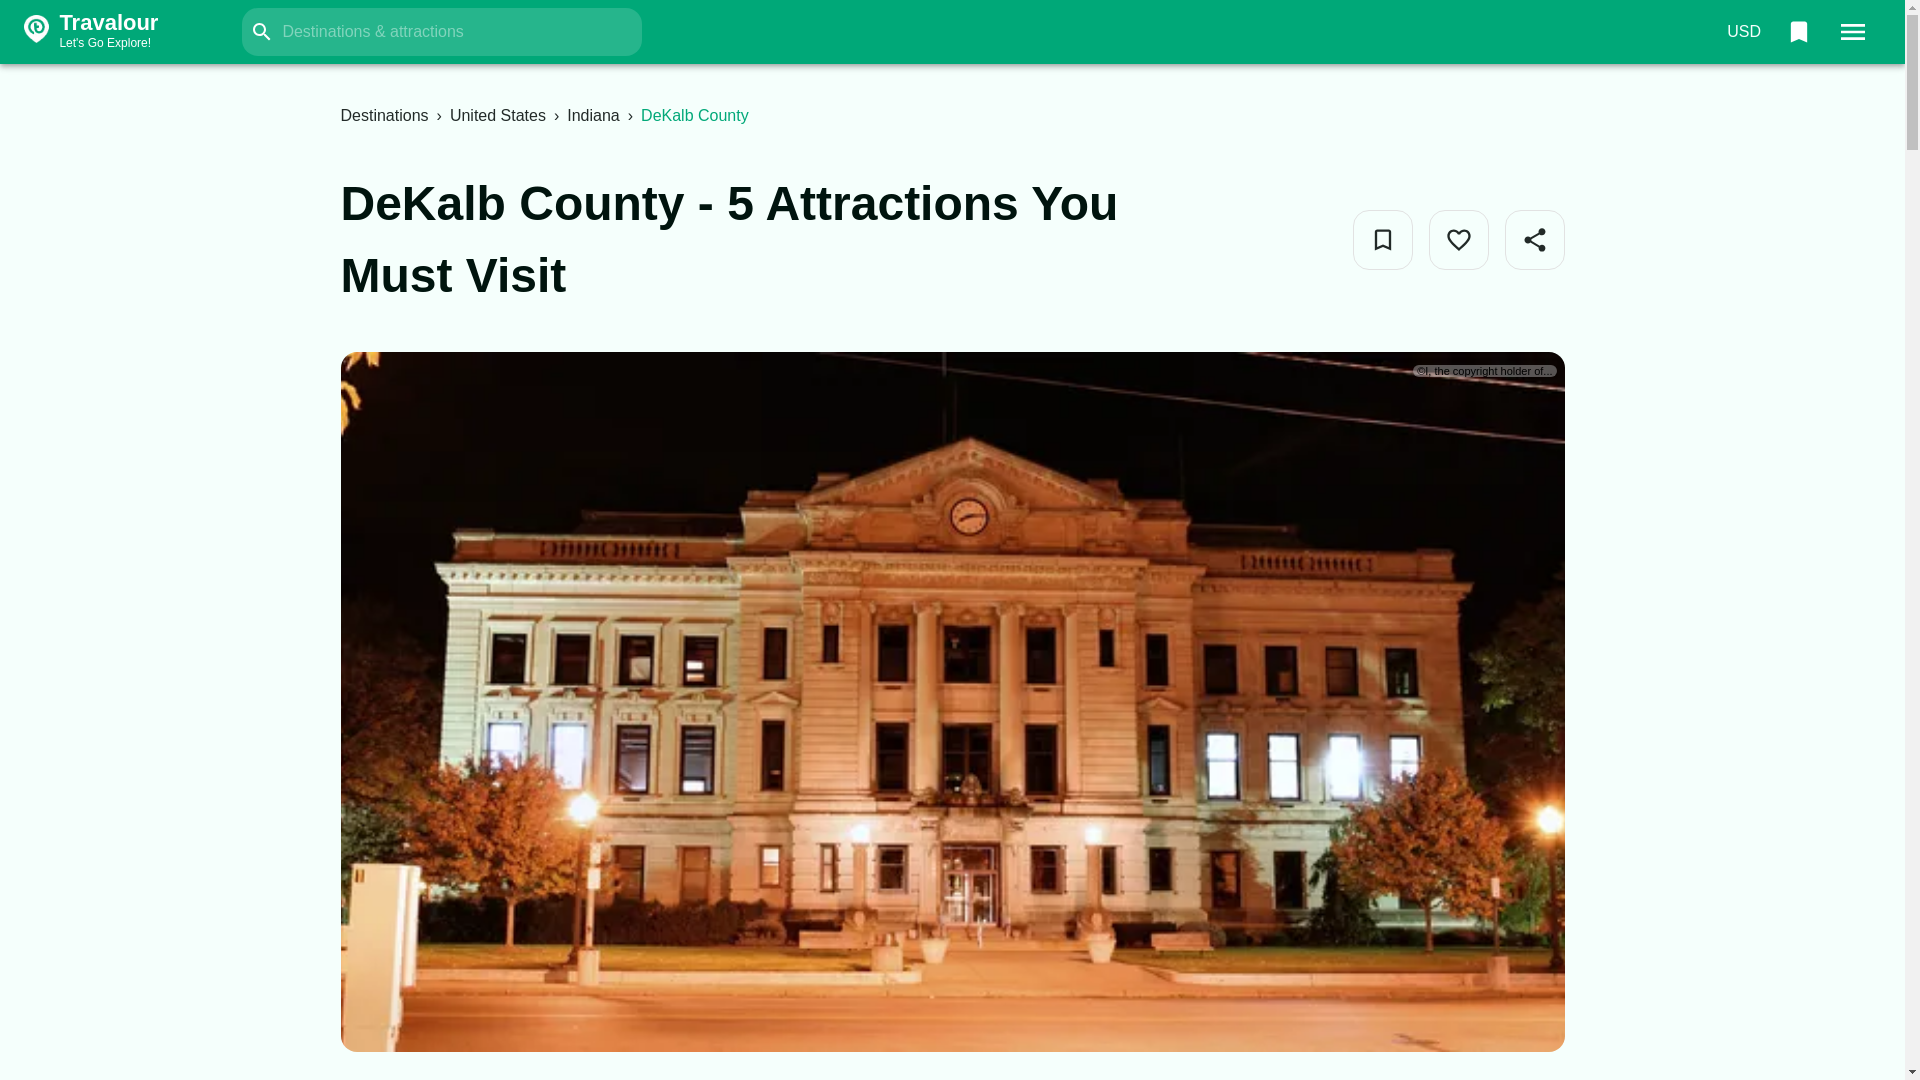  I want to click on 0, so click(1798, 32).